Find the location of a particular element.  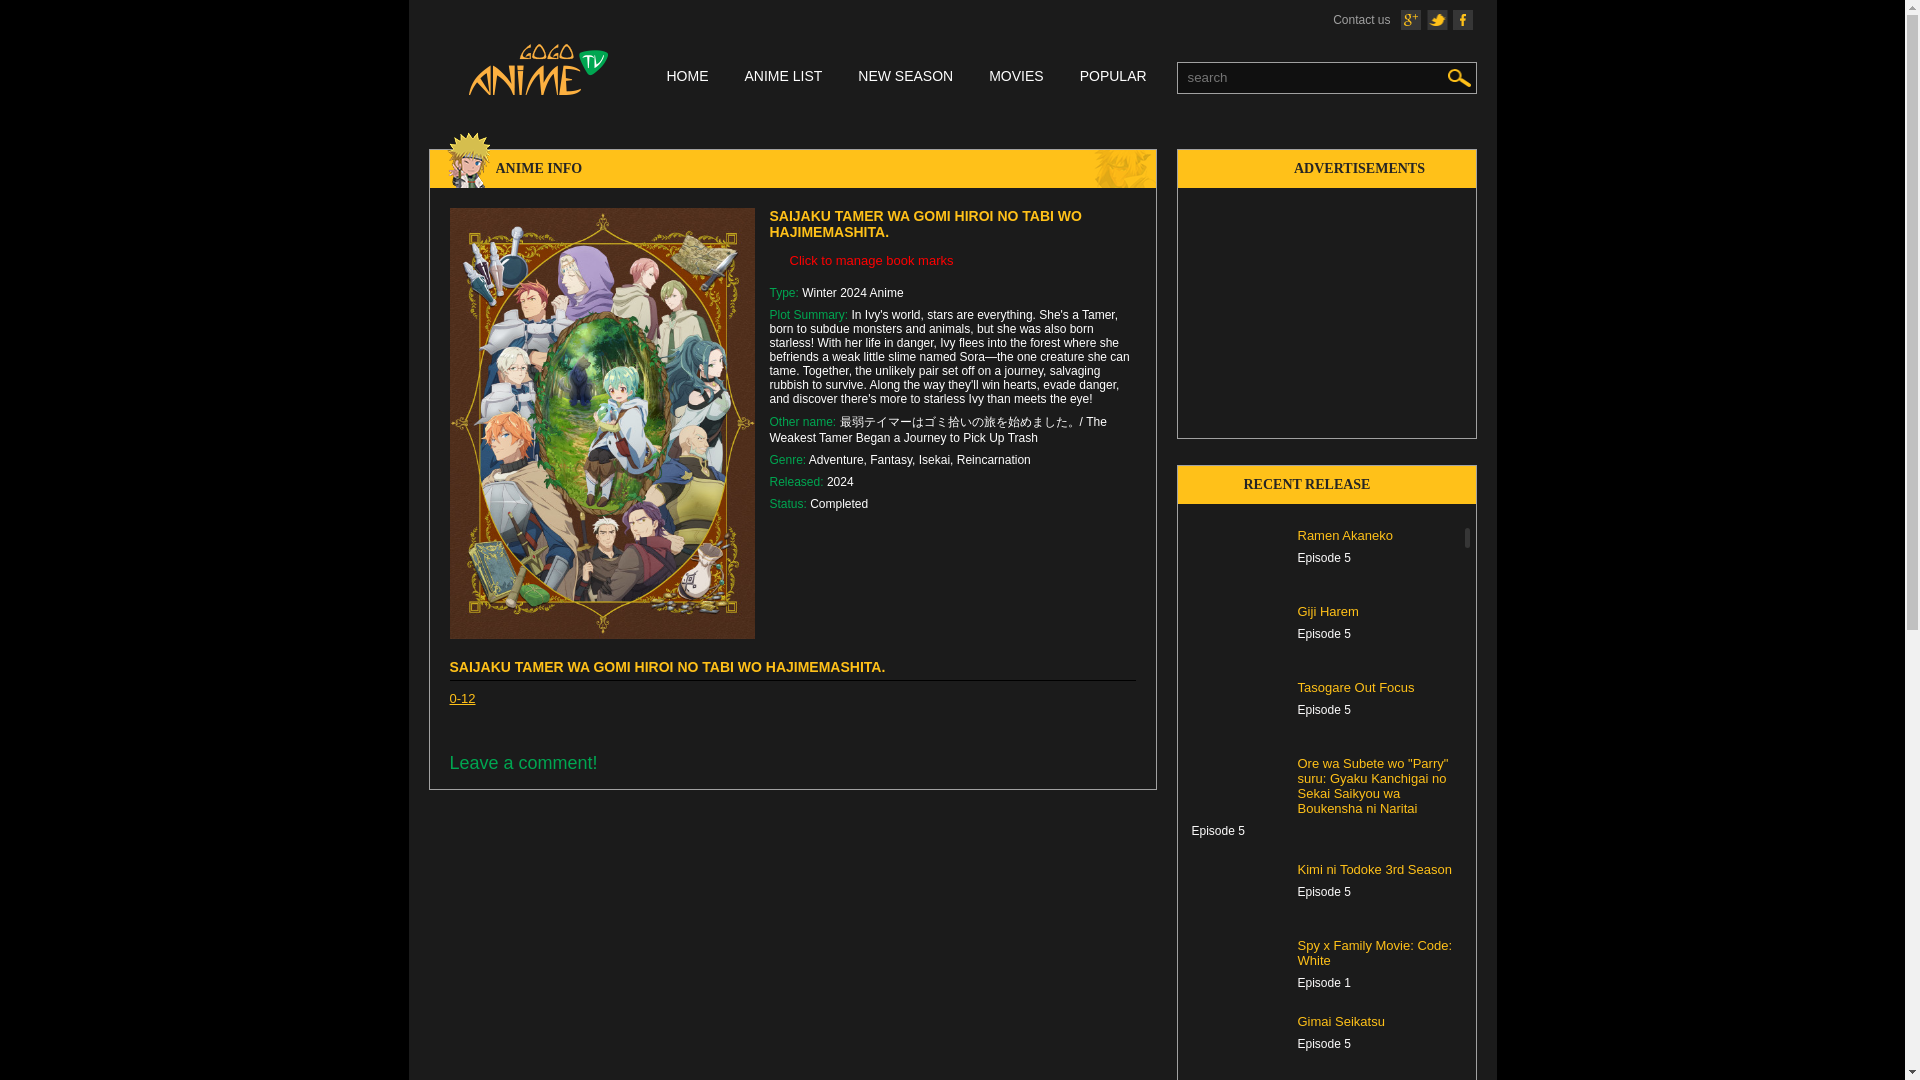

New season is located at coordinates (905, 78).